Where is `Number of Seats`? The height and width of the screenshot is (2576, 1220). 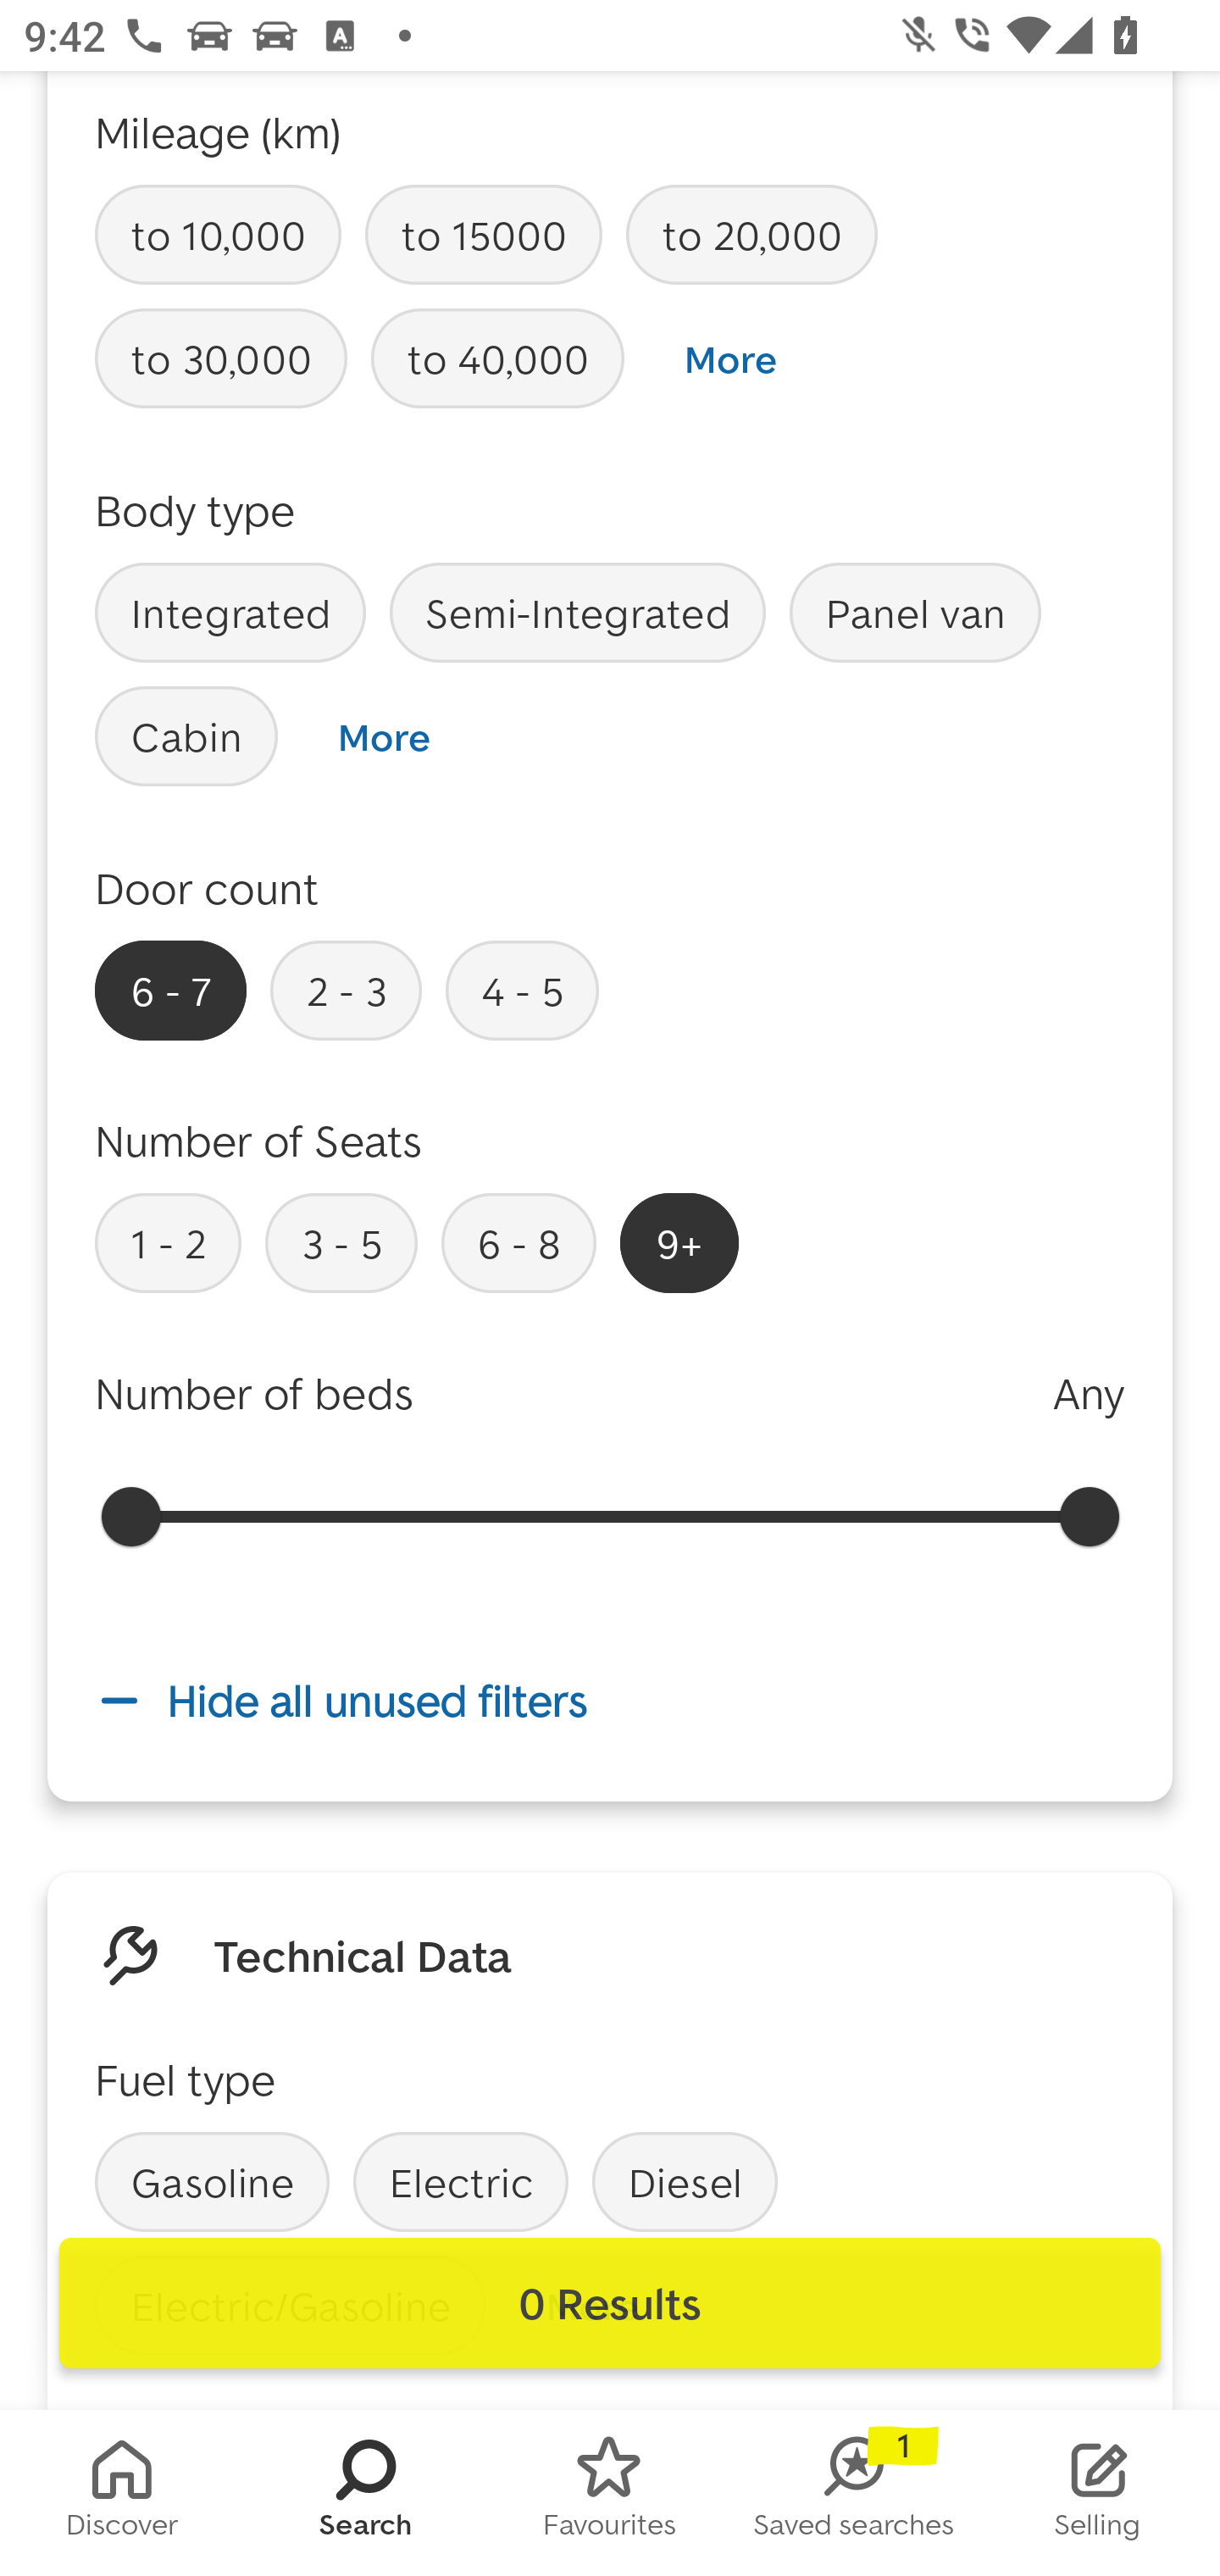 Number of Seats is located at coordinates (259, 1141).